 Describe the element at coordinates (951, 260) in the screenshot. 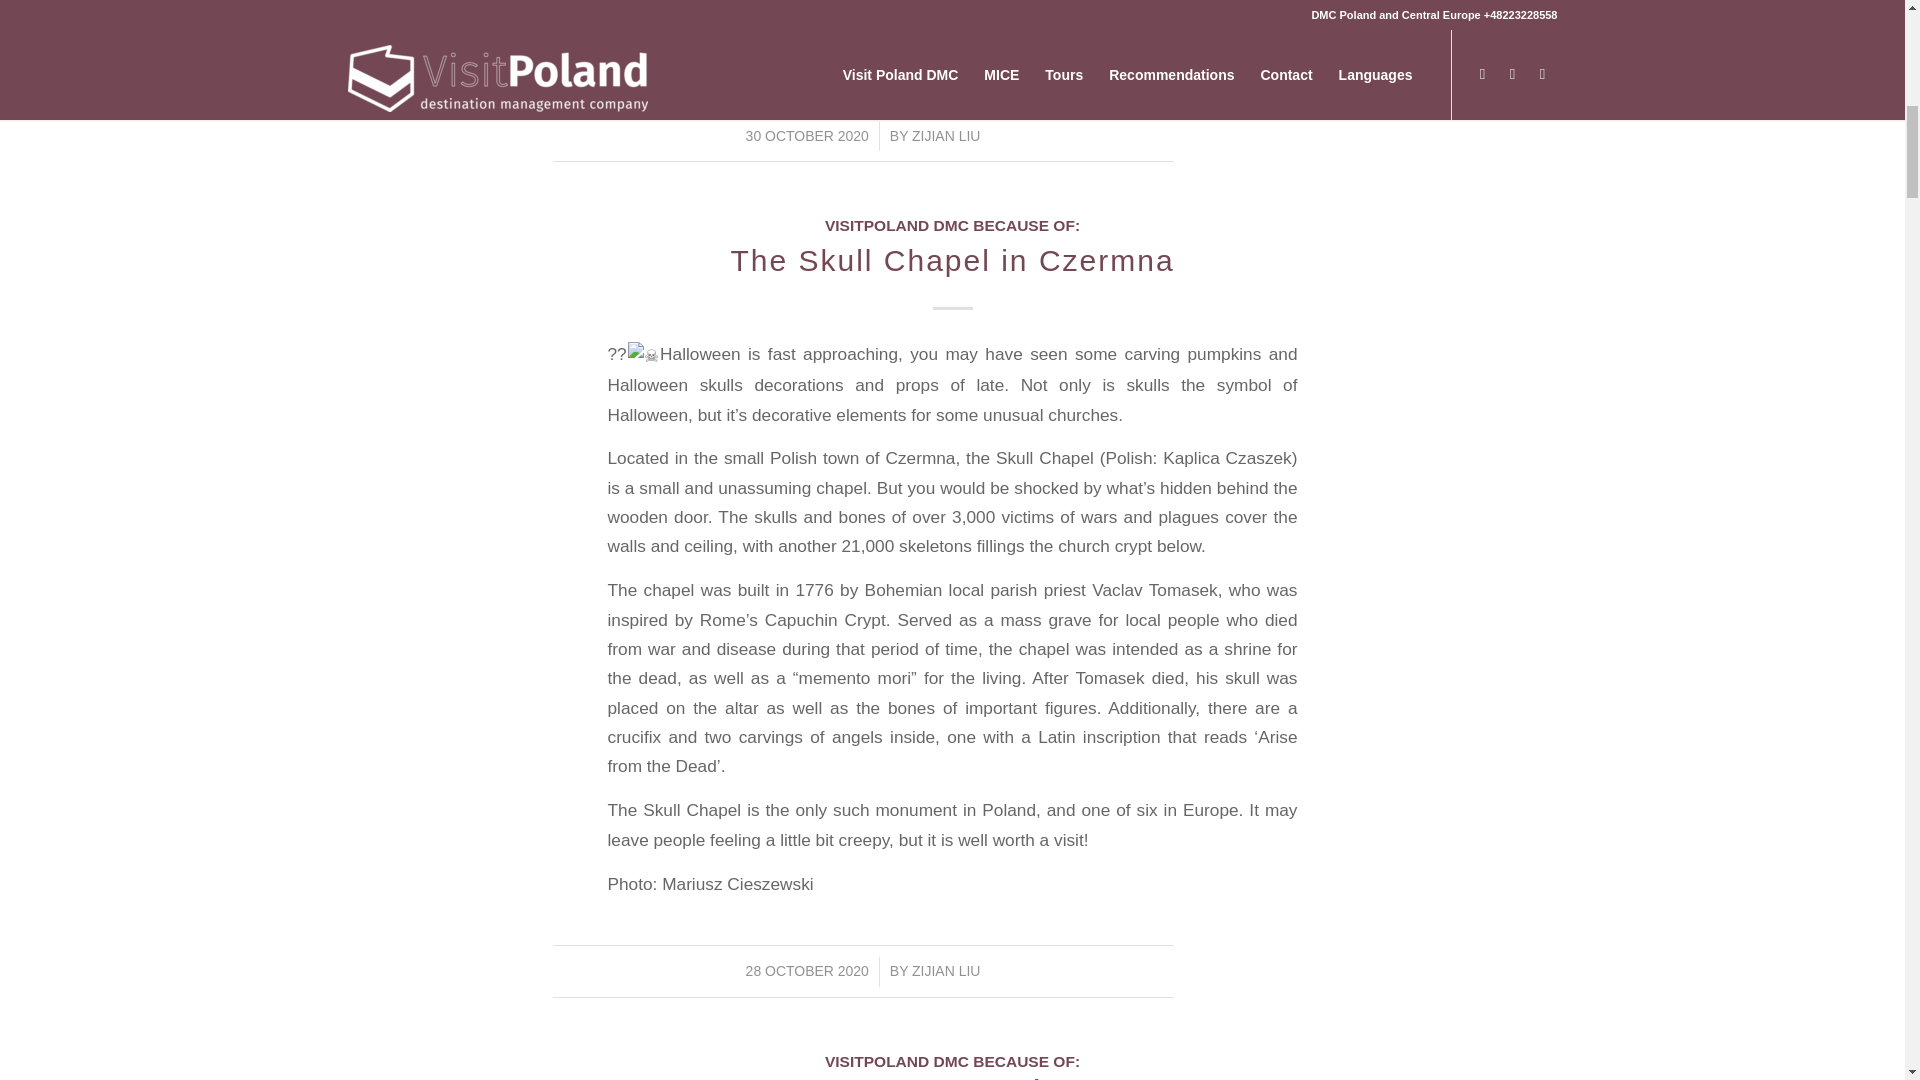

I see `The Skull Chapel in Czermna` at that location.